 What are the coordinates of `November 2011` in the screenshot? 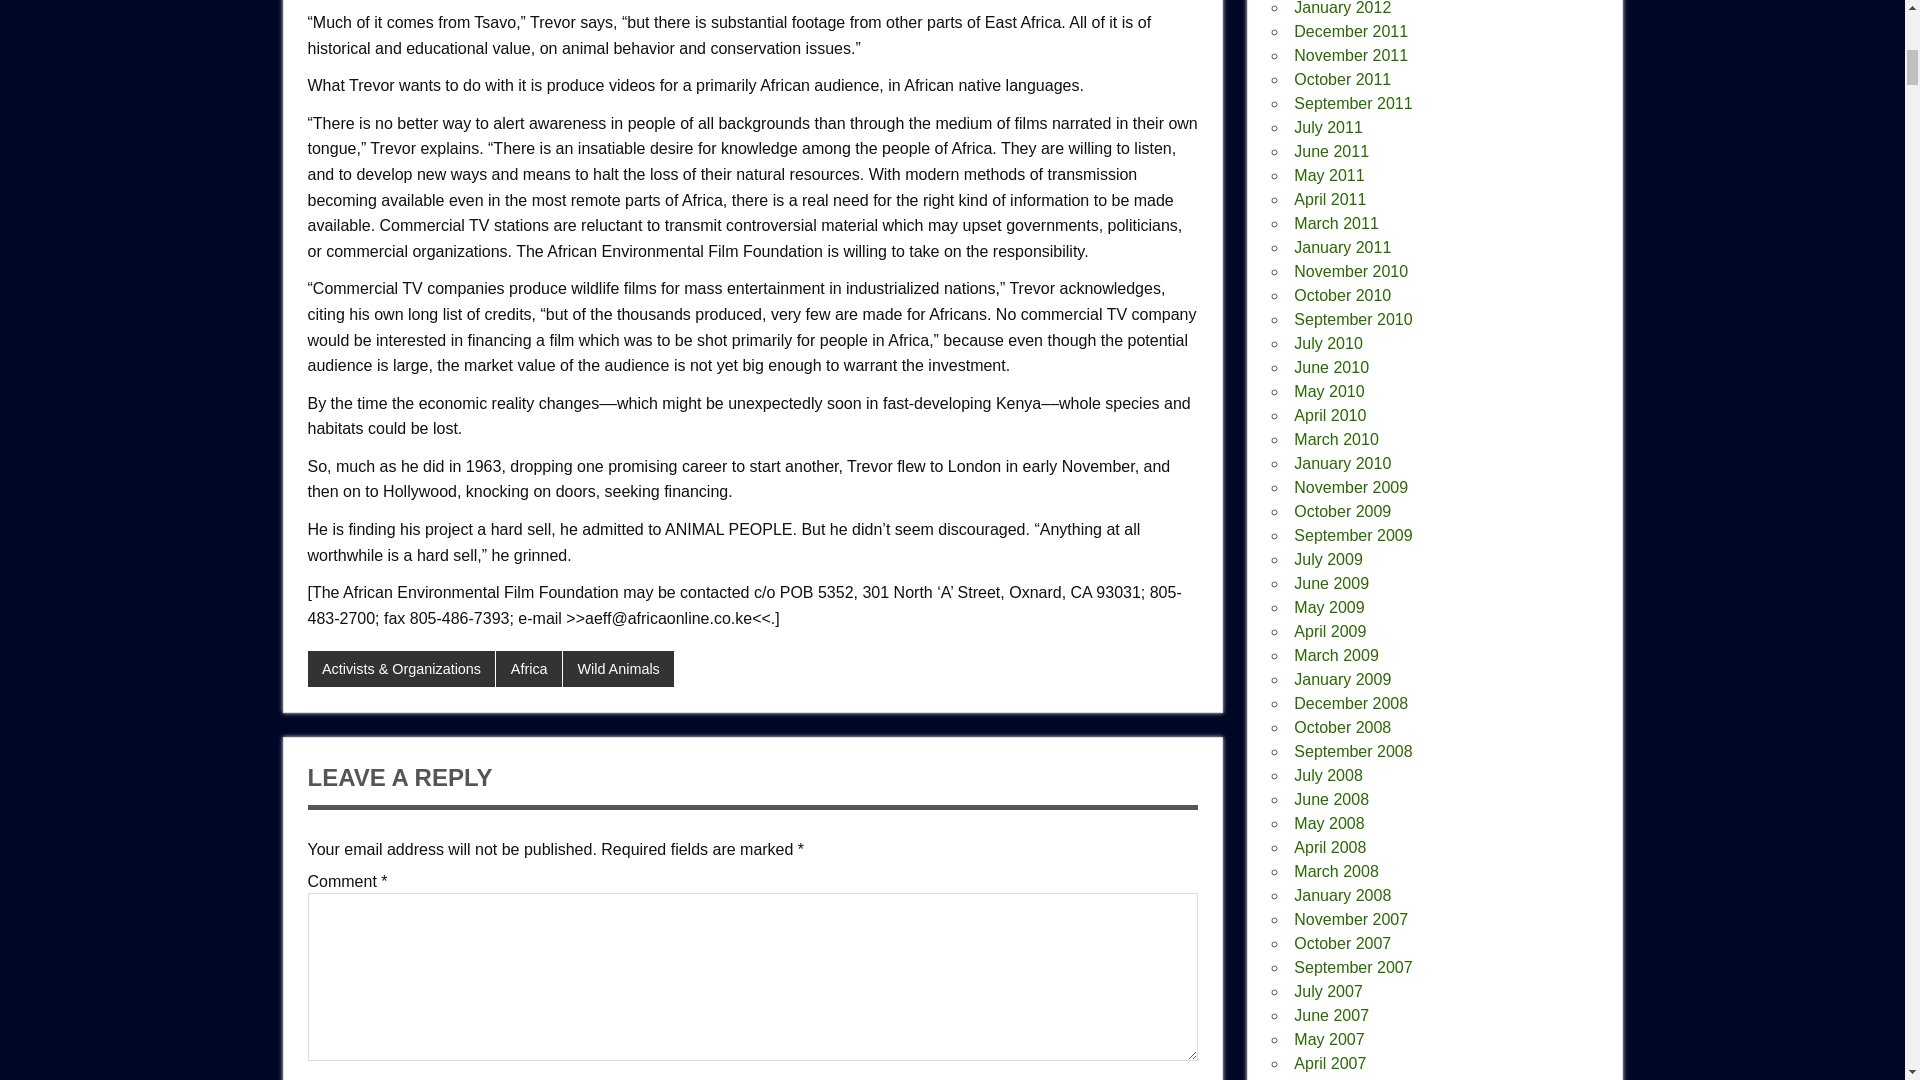 It's located at (1350, 55).